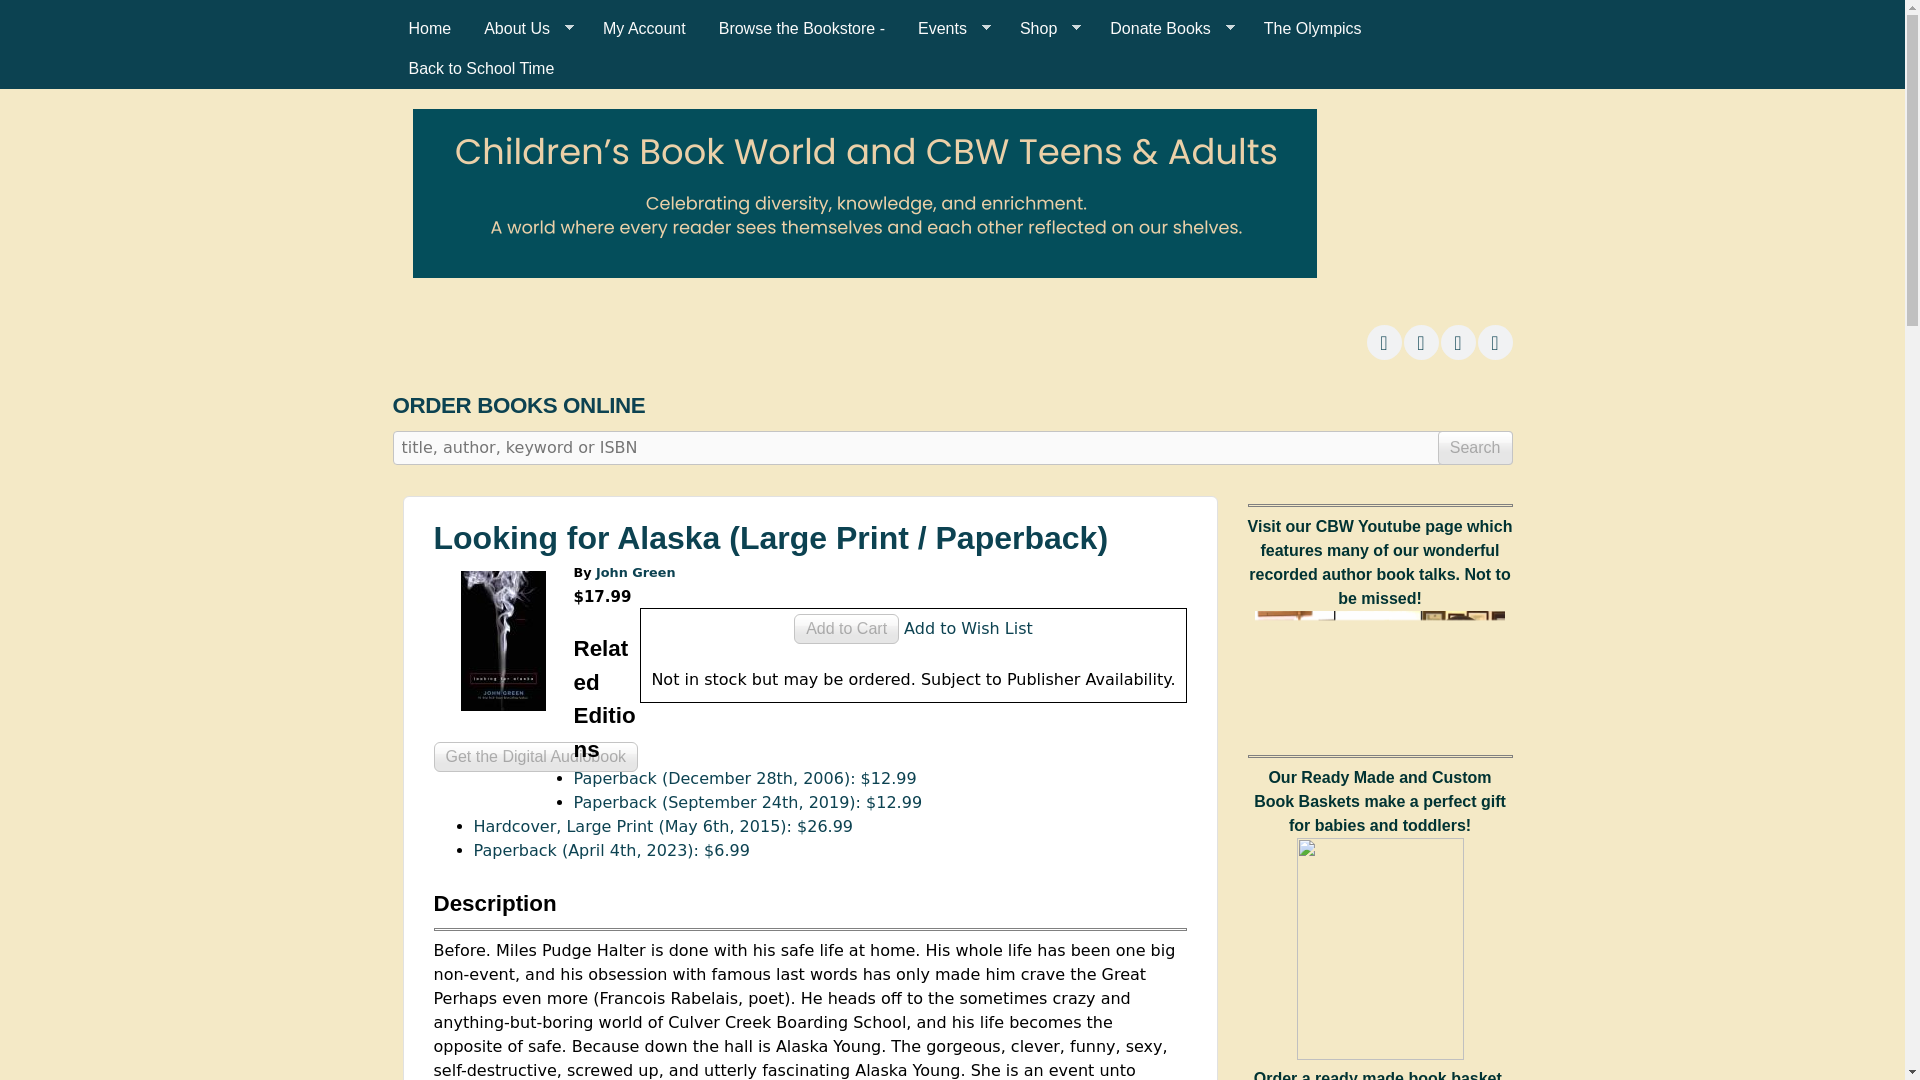  What do you see at coordinates (480, 68) in the screenshot?
I see `Back to School Time` at bounding box center [480, 68].